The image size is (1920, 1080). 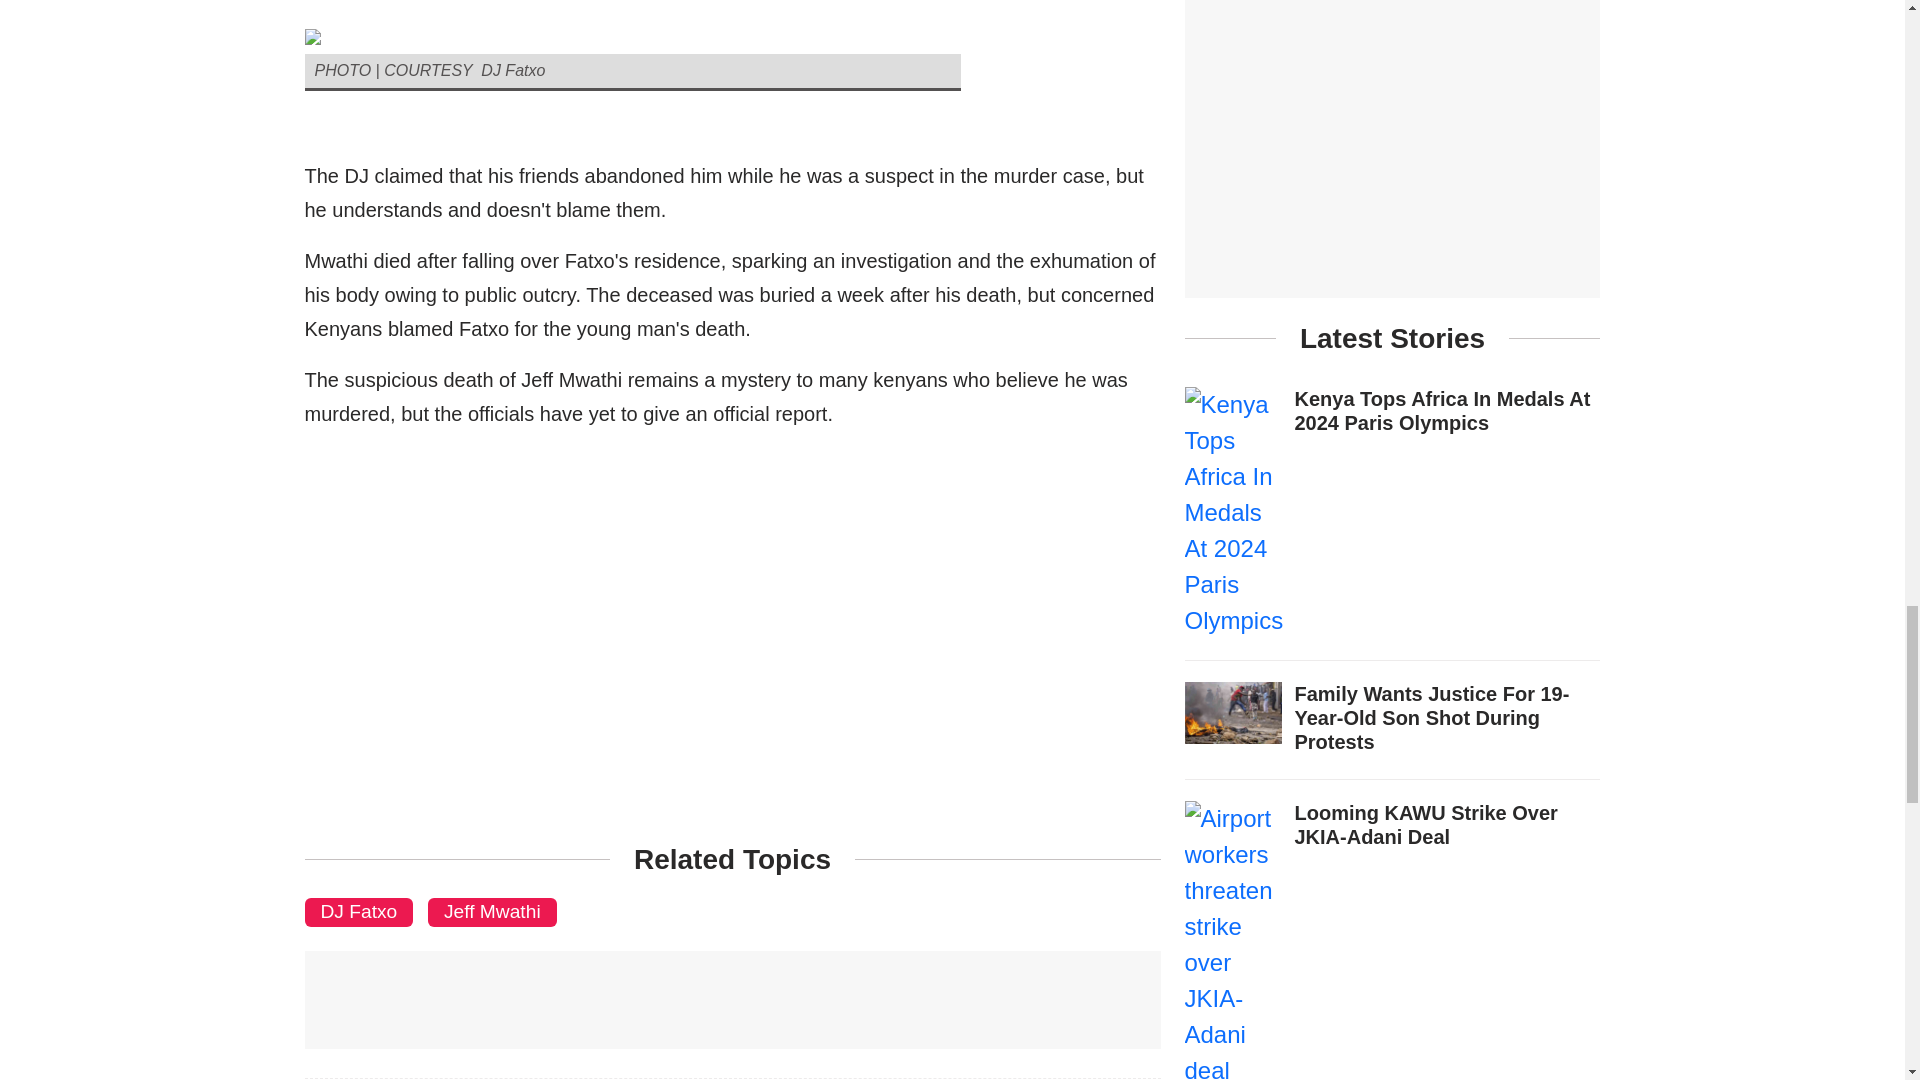 What do you see at coordinates (358, 911) in the screenshot?
I see `Topic: DJ Fatxo` at bounding box center [358, 911].